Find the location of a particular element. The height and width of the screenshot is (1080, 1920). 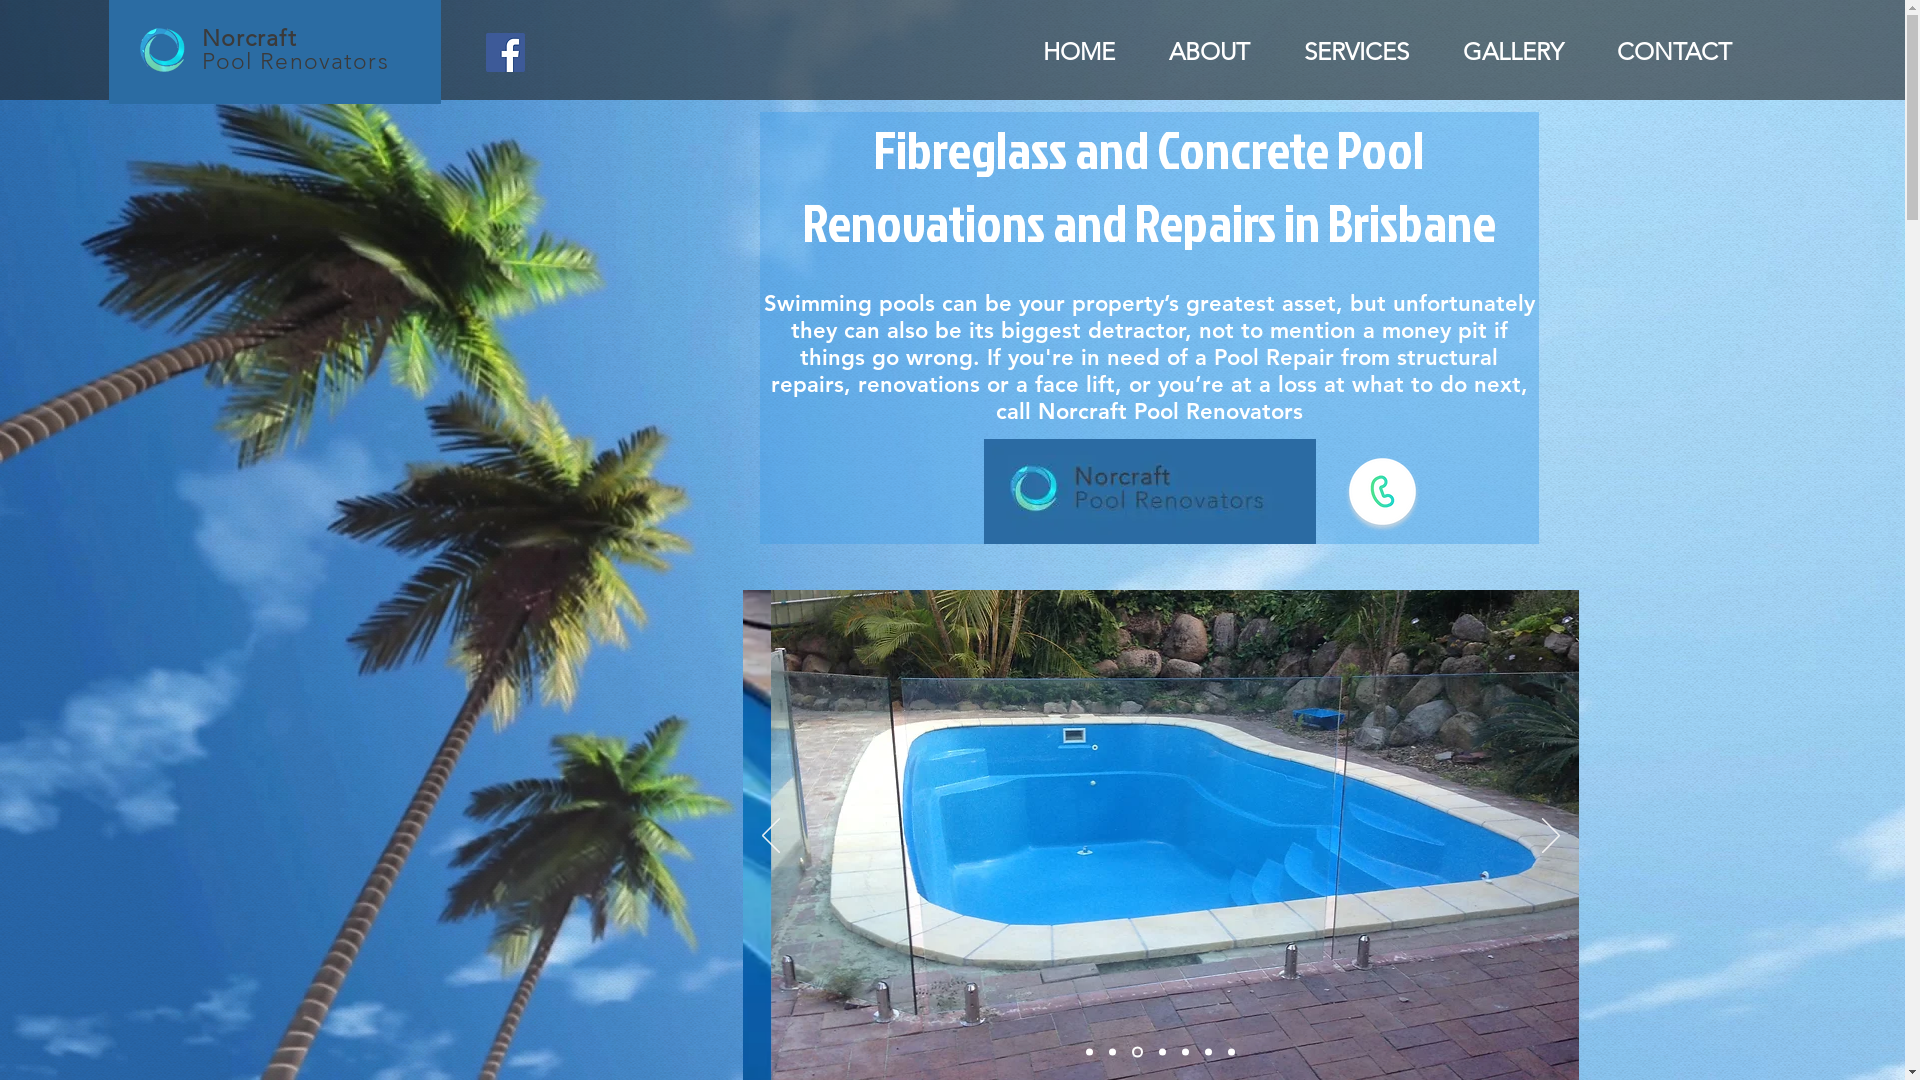

LOGO.png is located at coordinates (162, 50).